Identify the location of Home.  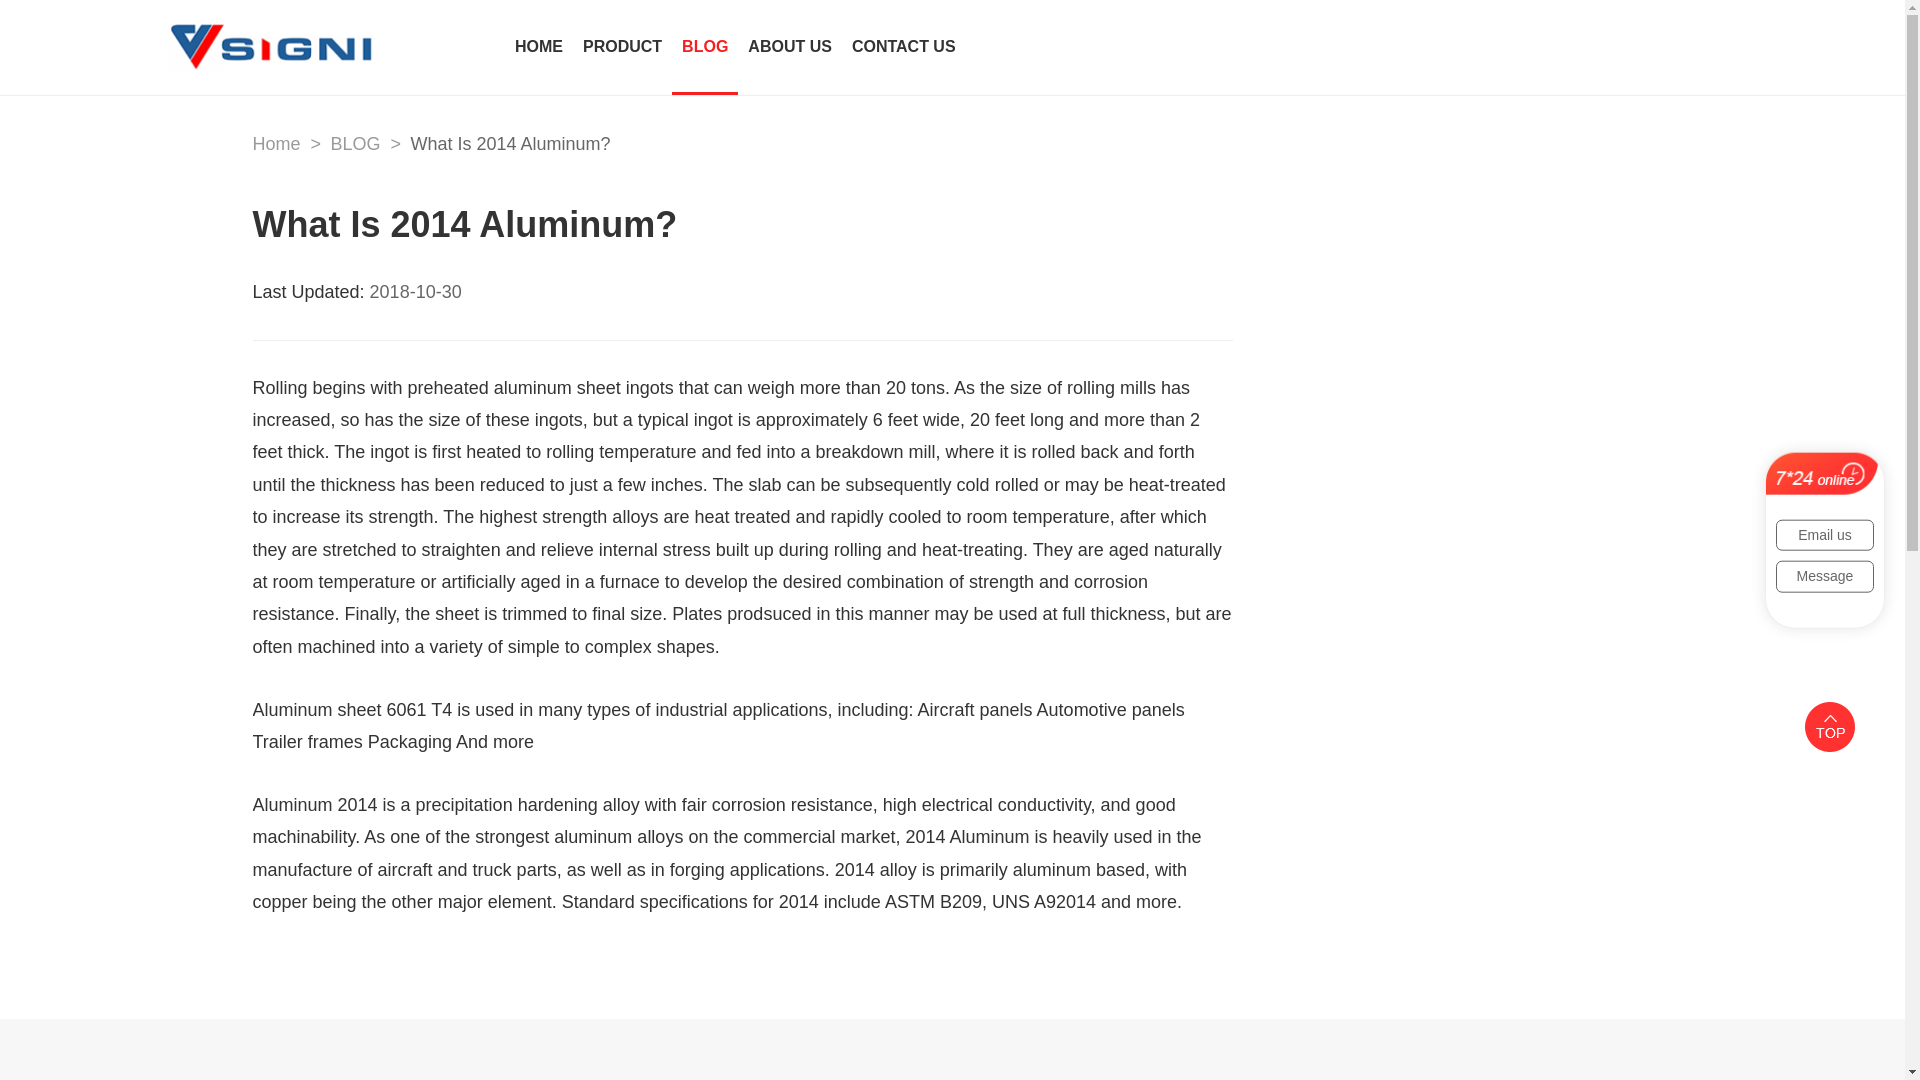
(275, 144).